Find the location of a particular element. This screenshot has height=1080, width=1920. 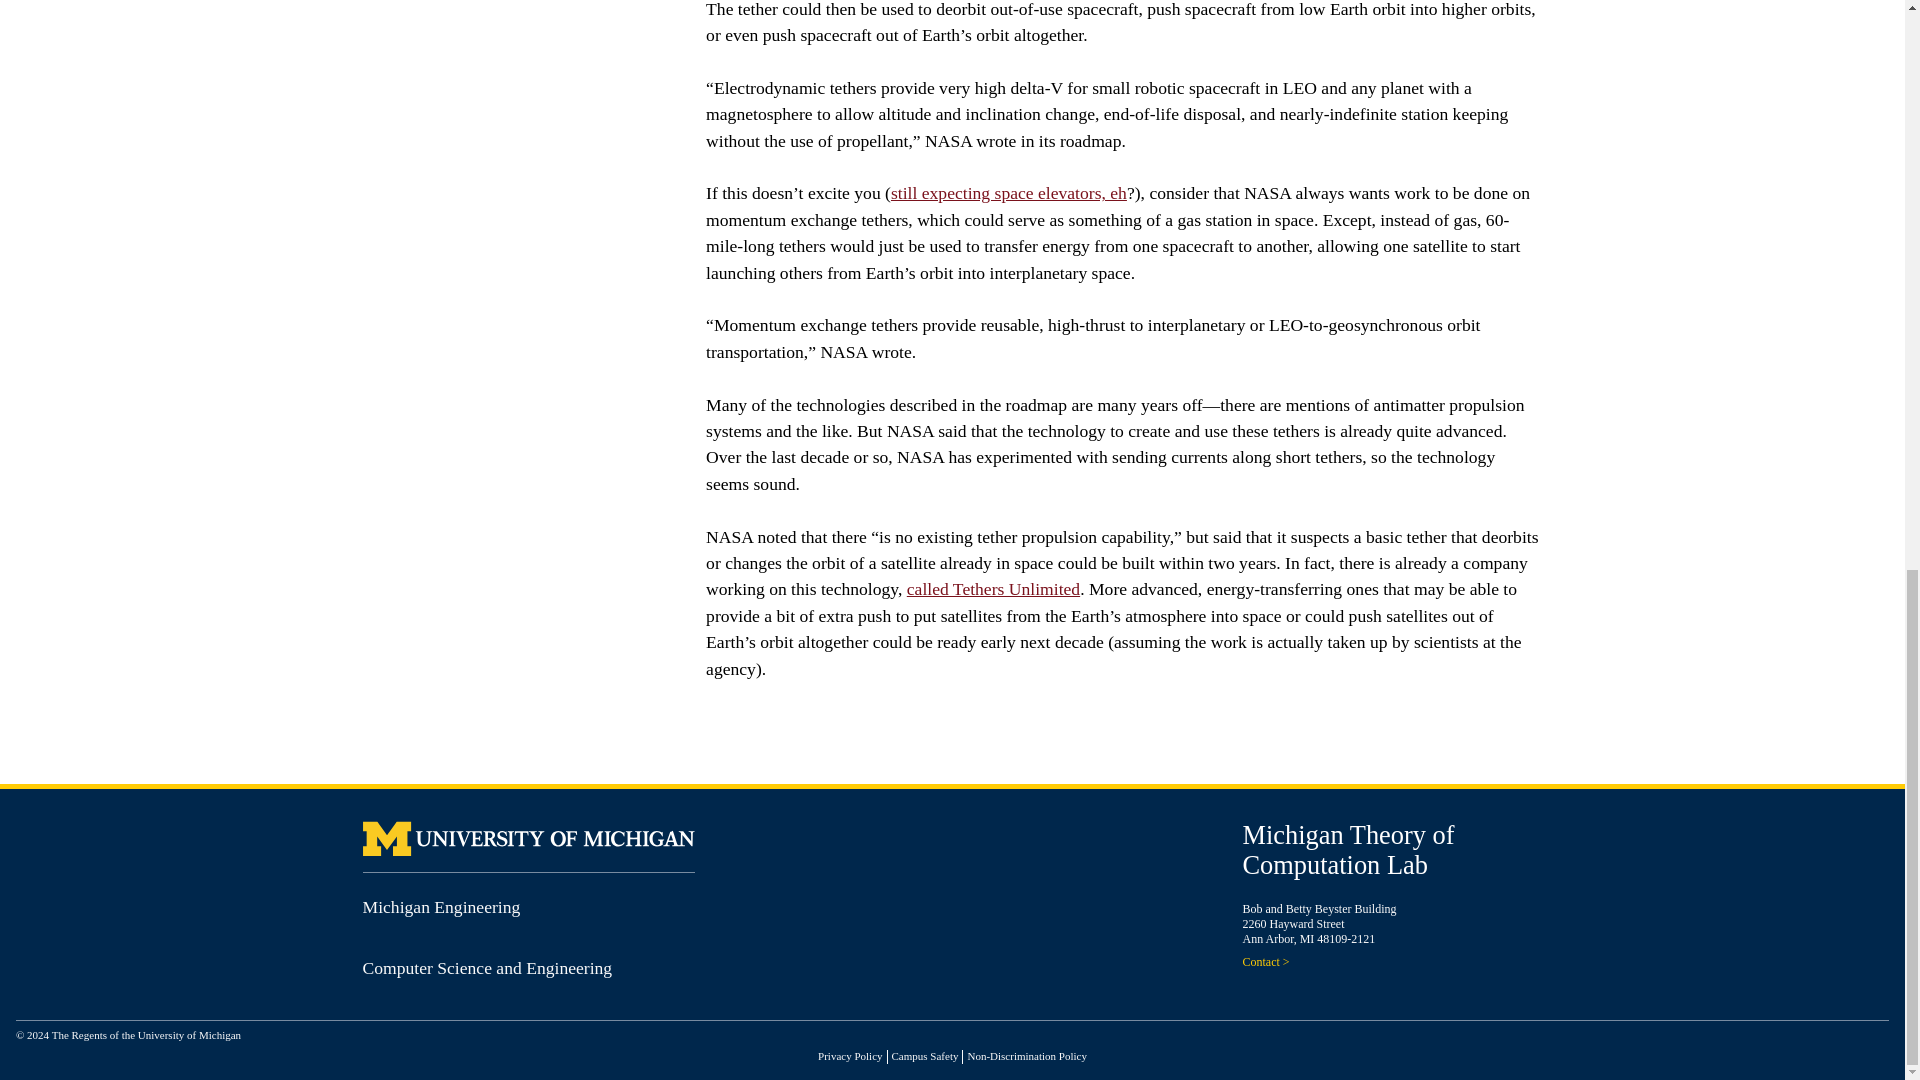

Computer Science and Engineering is located at coordinates (487, 968).